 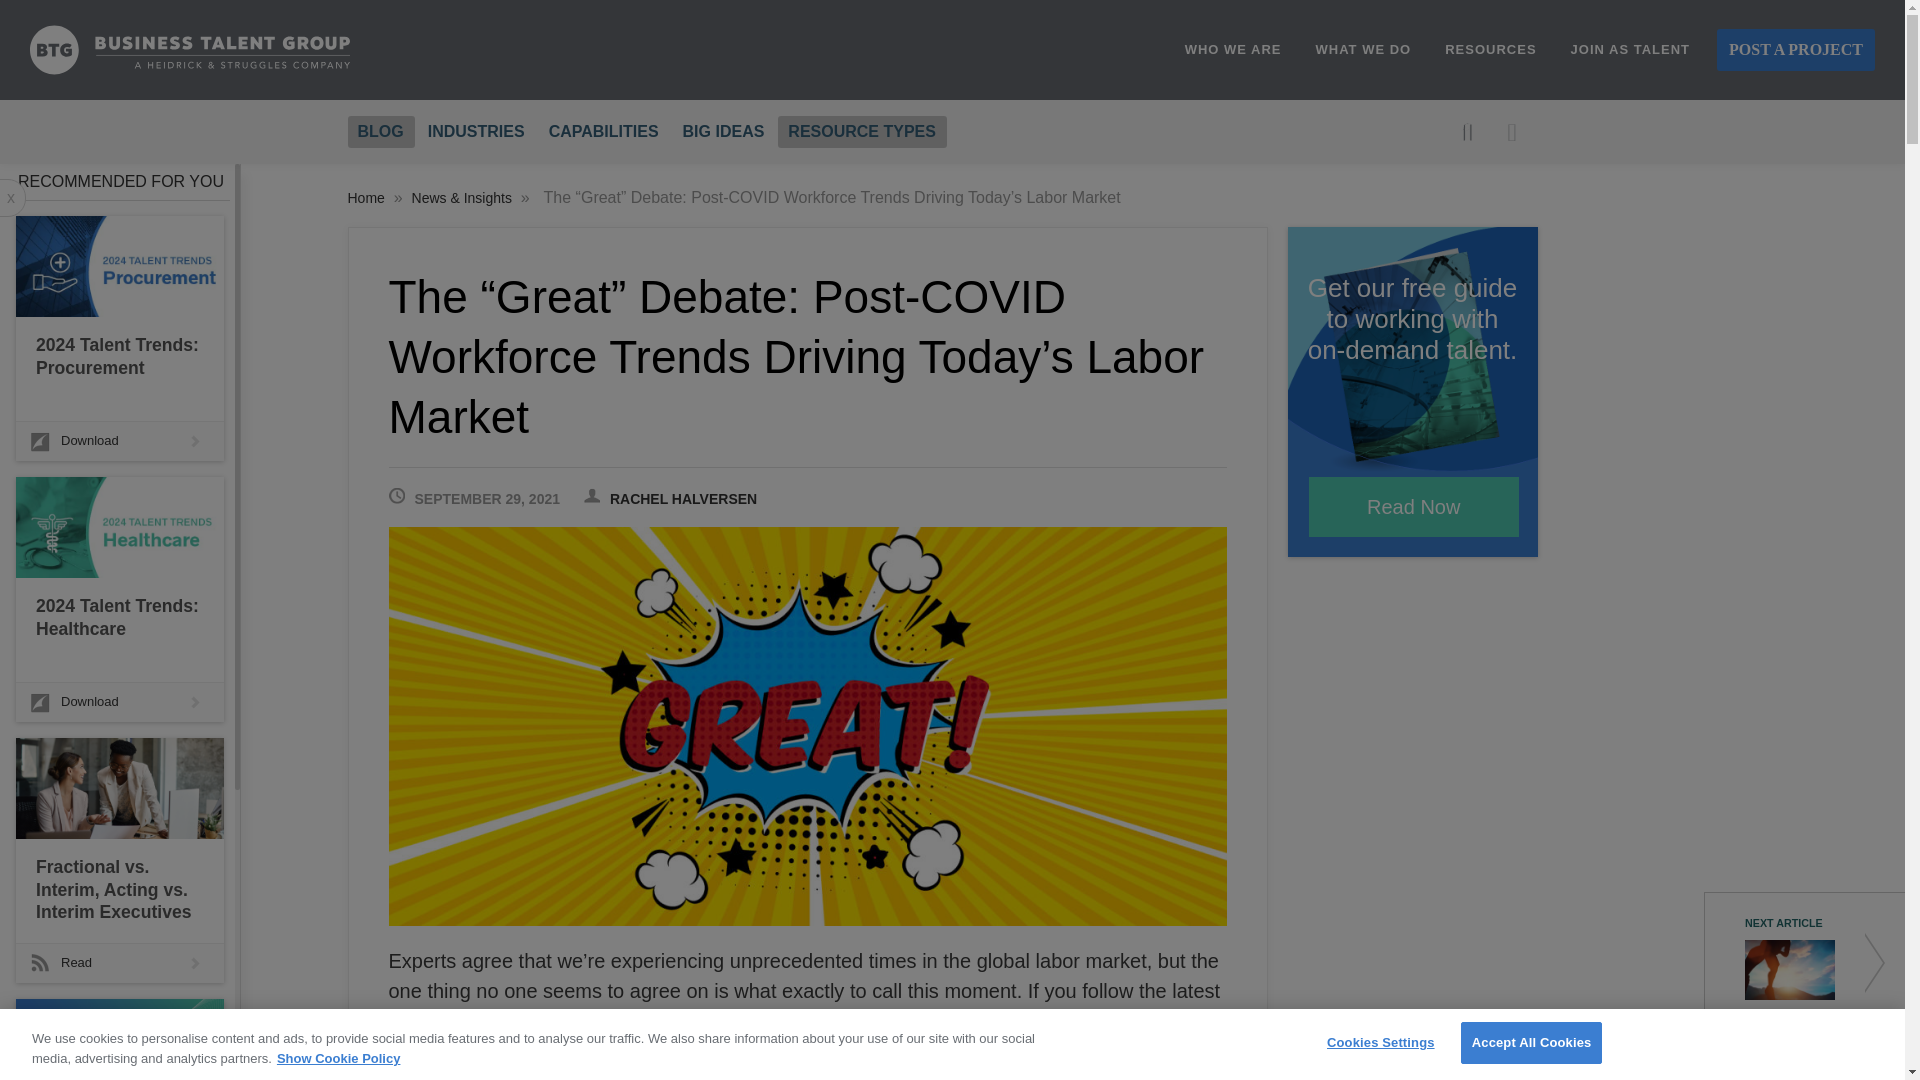 What do you see at coordinates (1630, 50) in the screenshot?
I see `JOIN AS TALENT` at bounding box center [1630, 50].